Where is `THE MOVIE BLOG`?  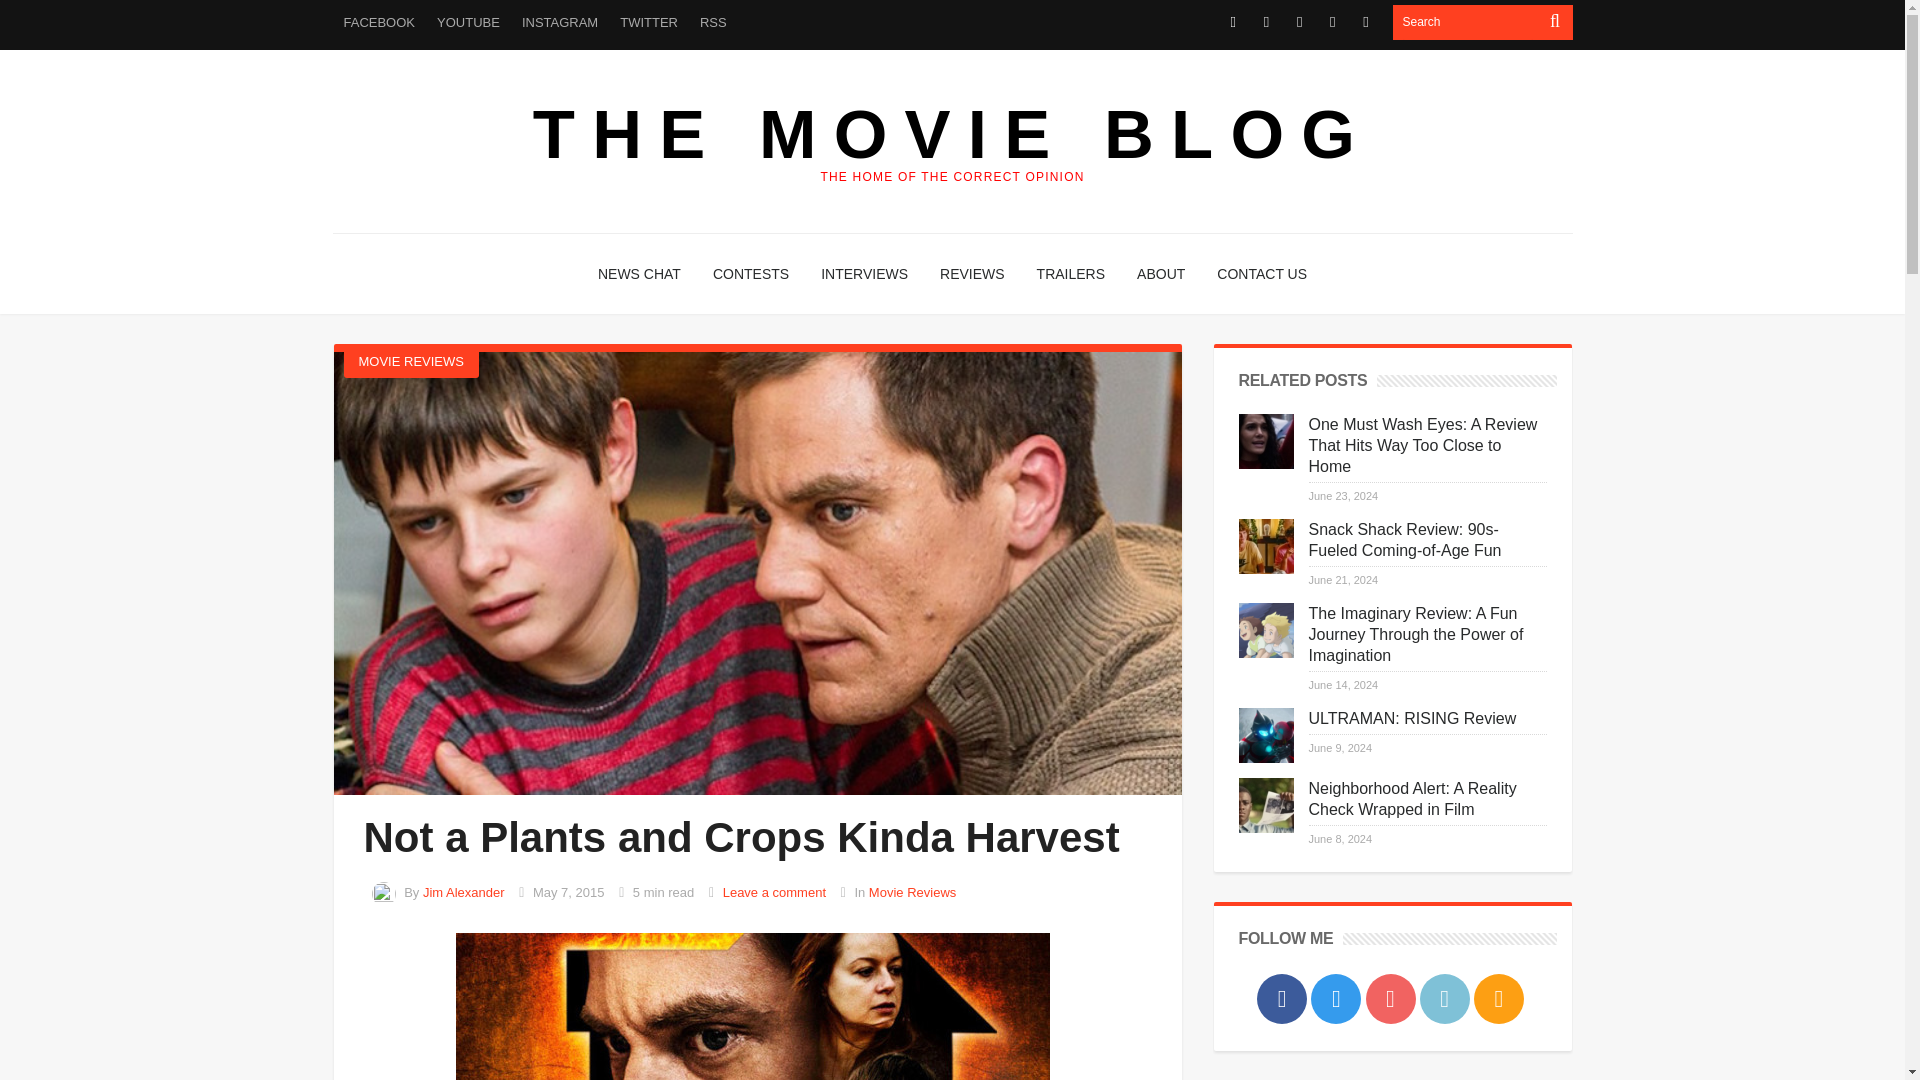
THE MOVIE BLOG is located at coordinates (952, 134).